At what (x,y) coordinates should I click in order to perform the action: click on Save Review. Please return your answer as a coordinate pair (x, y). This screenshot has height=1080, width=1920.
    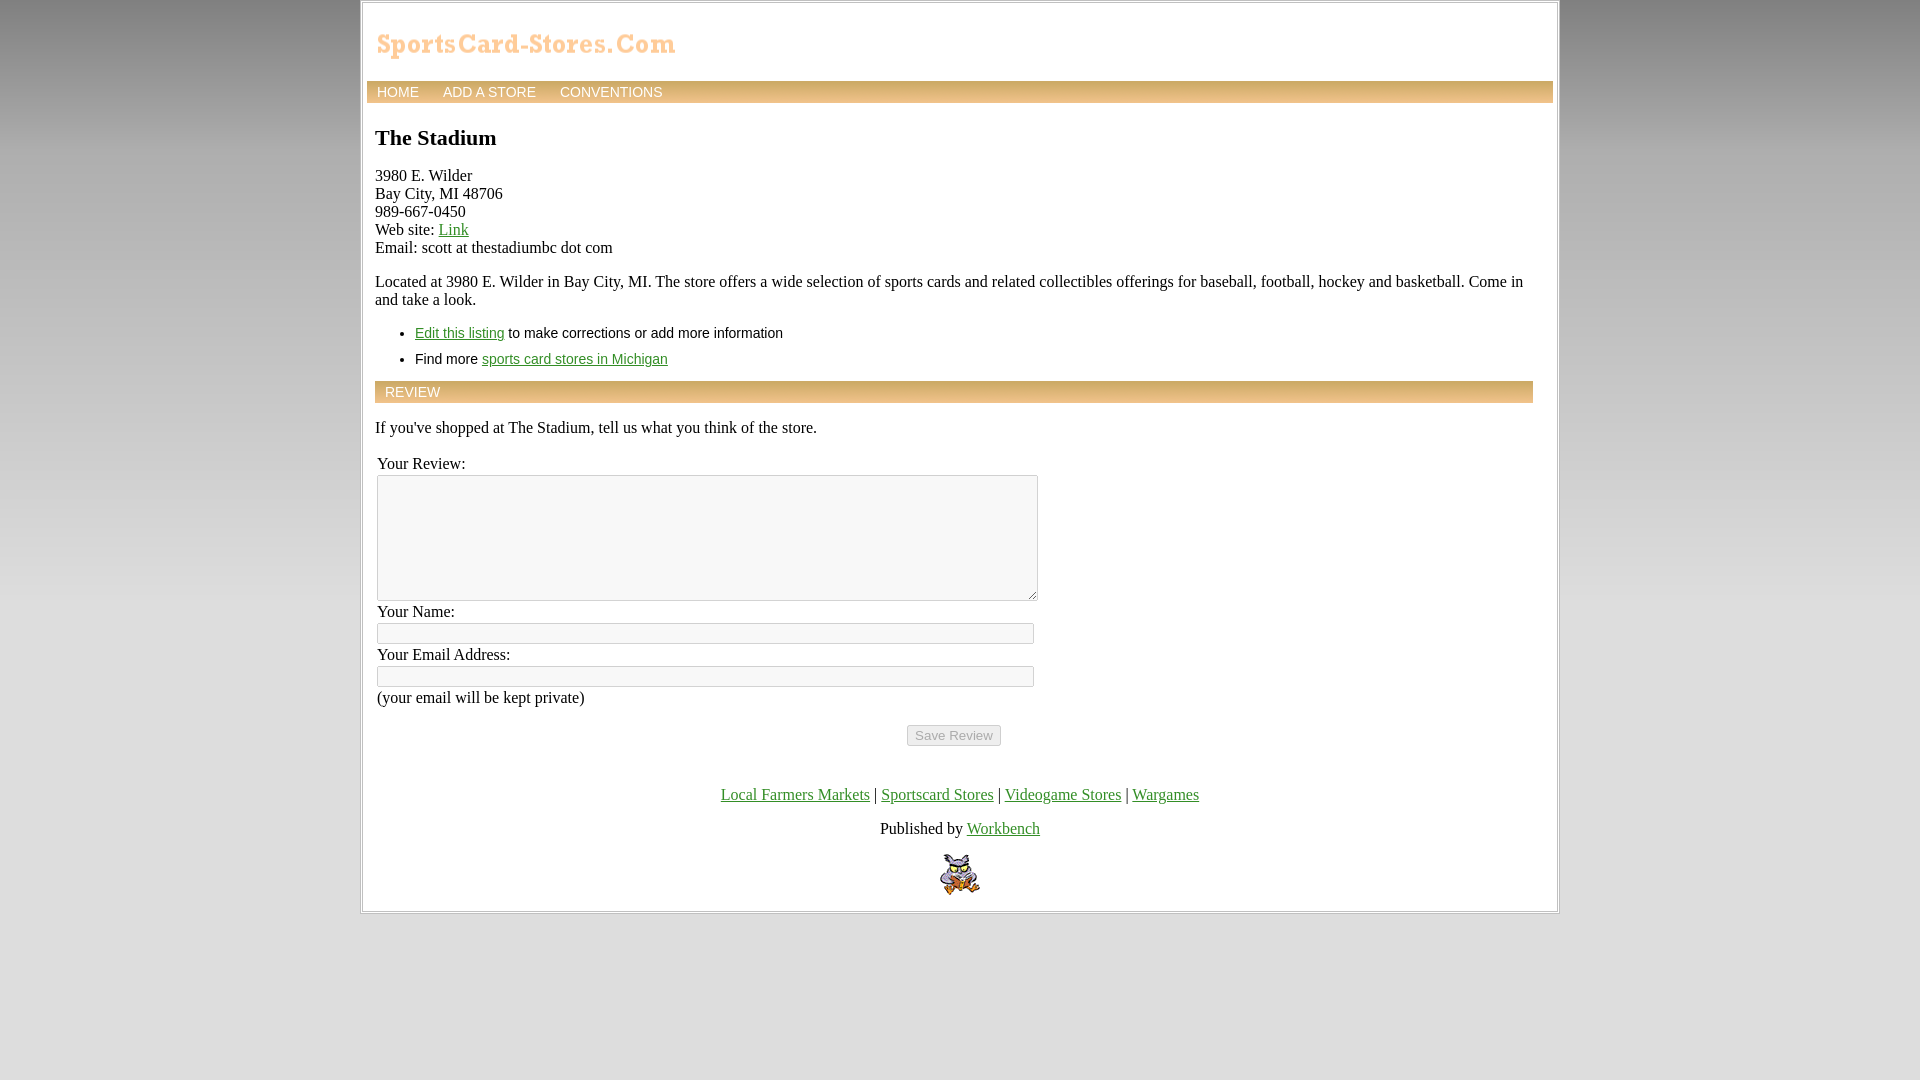
    Looking at the image, I should click on (953, 735).